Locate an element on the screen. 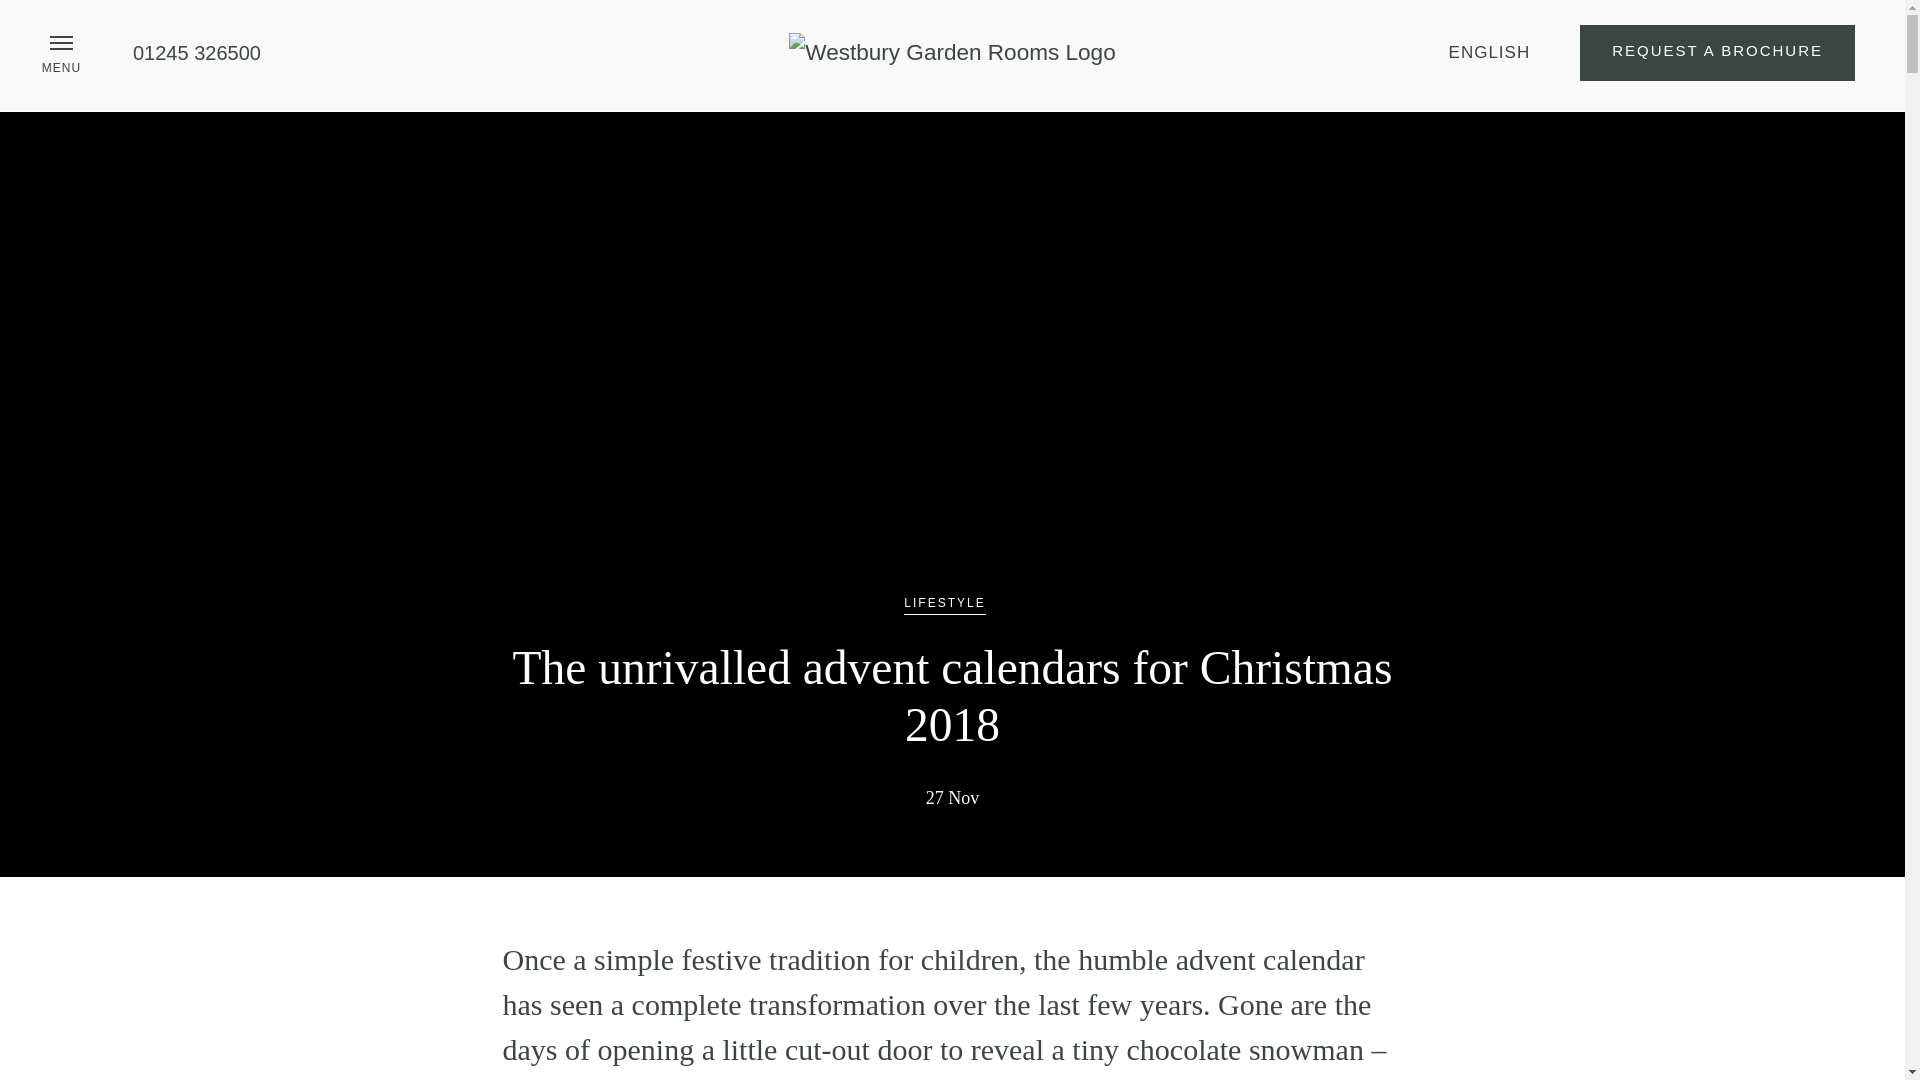 This screenshot has width=1920, height=1080. ENGLISH is located at coordinates (1490, 53).